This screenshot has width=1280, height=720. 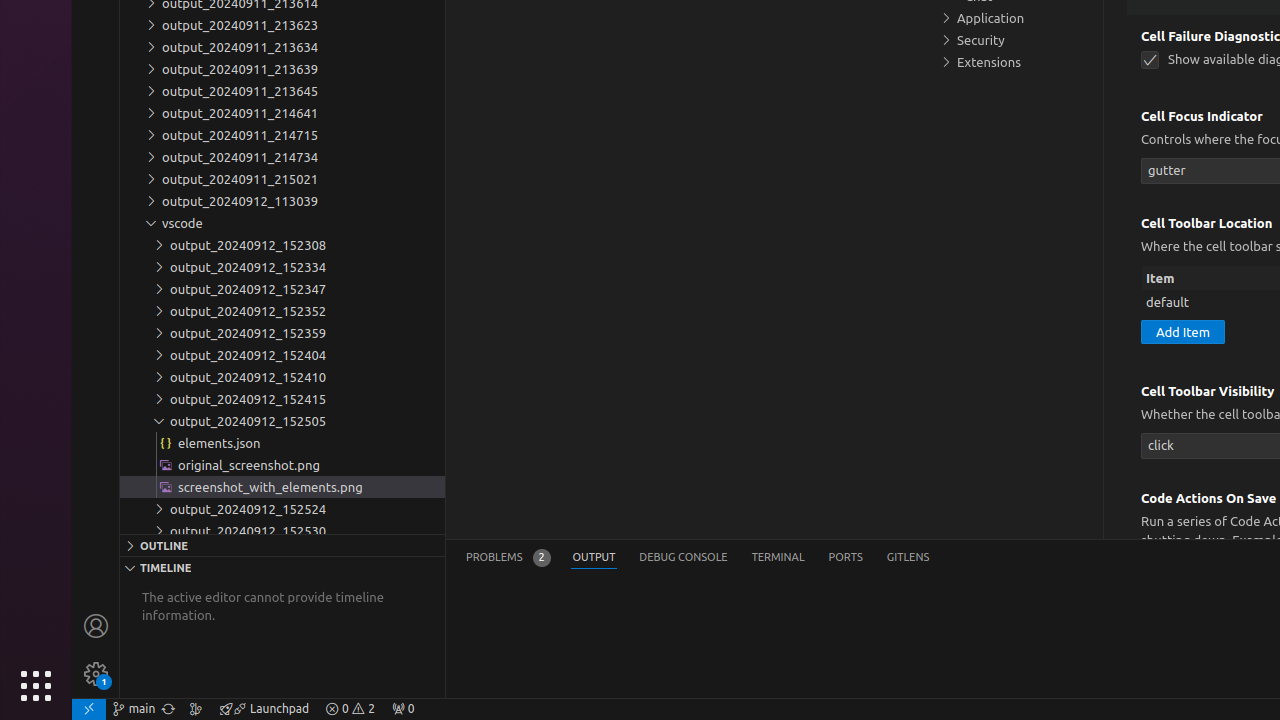 I want to click on Warnings: 2, so click(x=350, y=709).